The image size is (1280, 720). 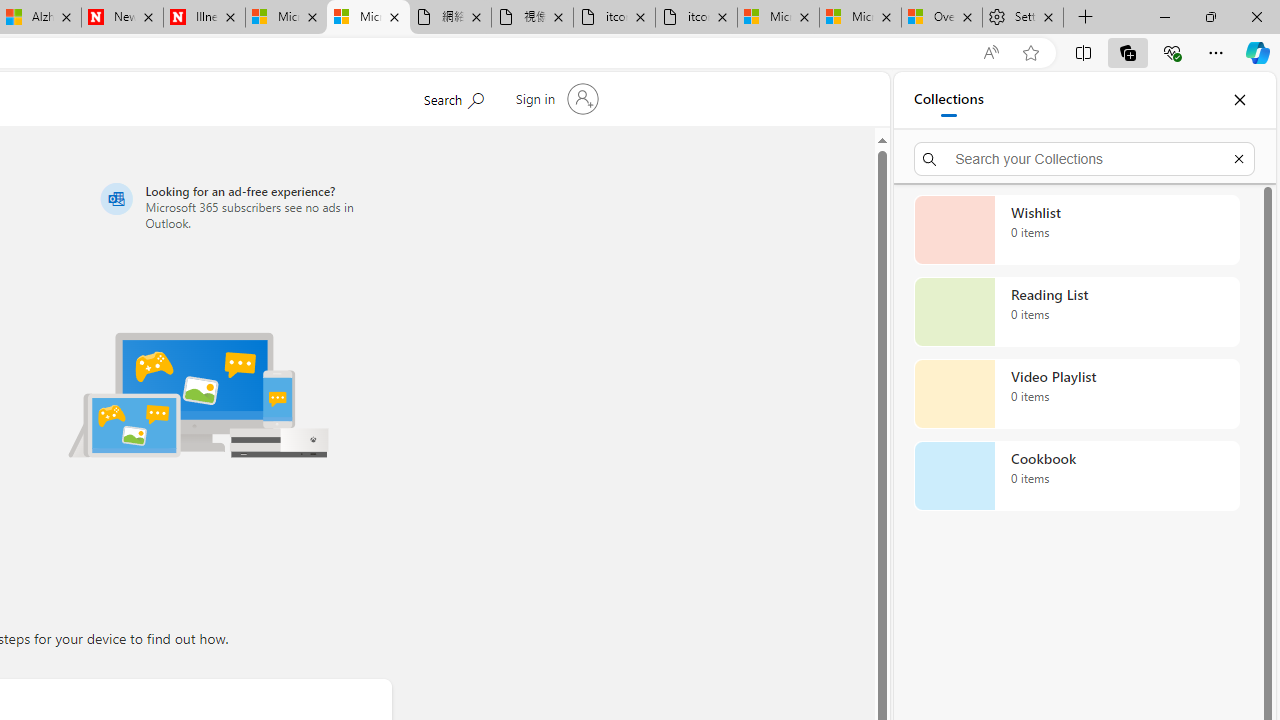 What do you see at coordinates (242, 206) in the screenshot?
I see `Looking for an ad-free experience?` at bounding box center [242, 206].